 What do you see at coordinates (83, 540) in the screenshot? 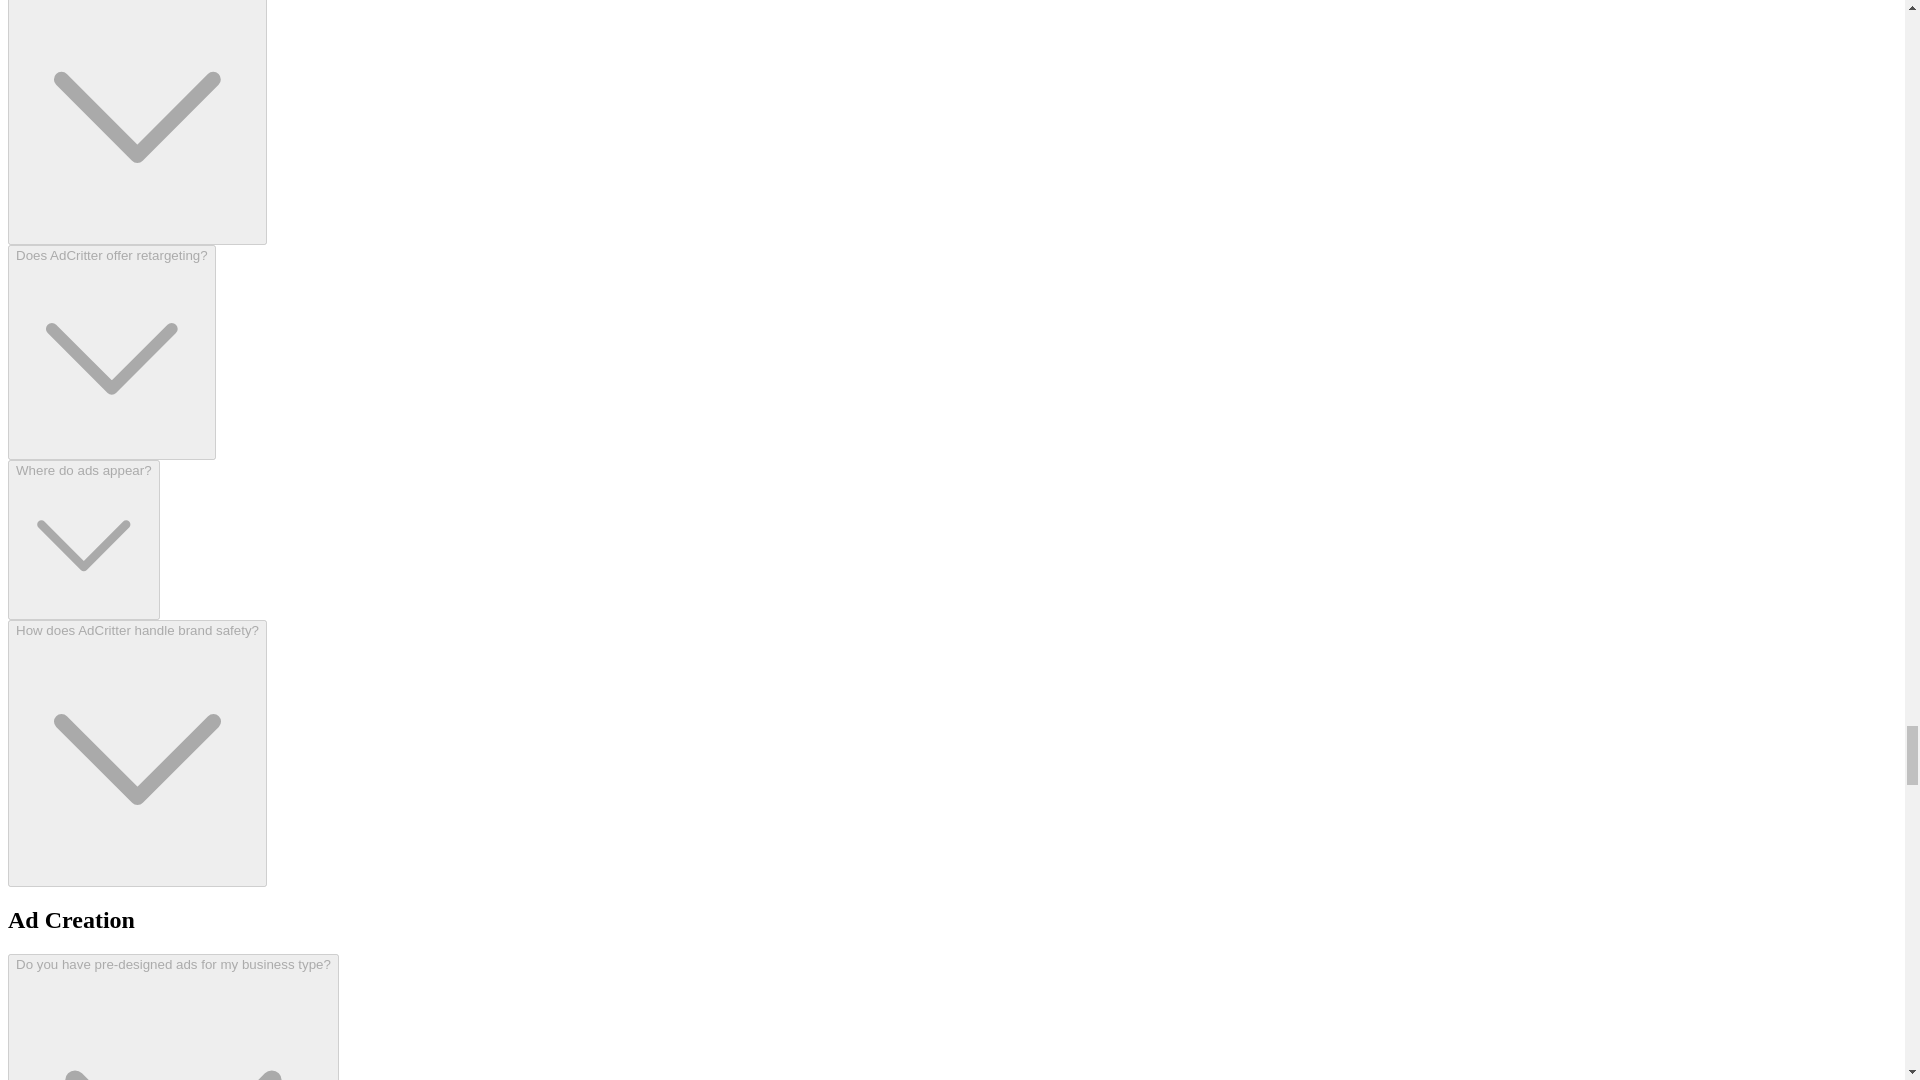
I see `Where do ads appear?` at bounding box center [83, 540].